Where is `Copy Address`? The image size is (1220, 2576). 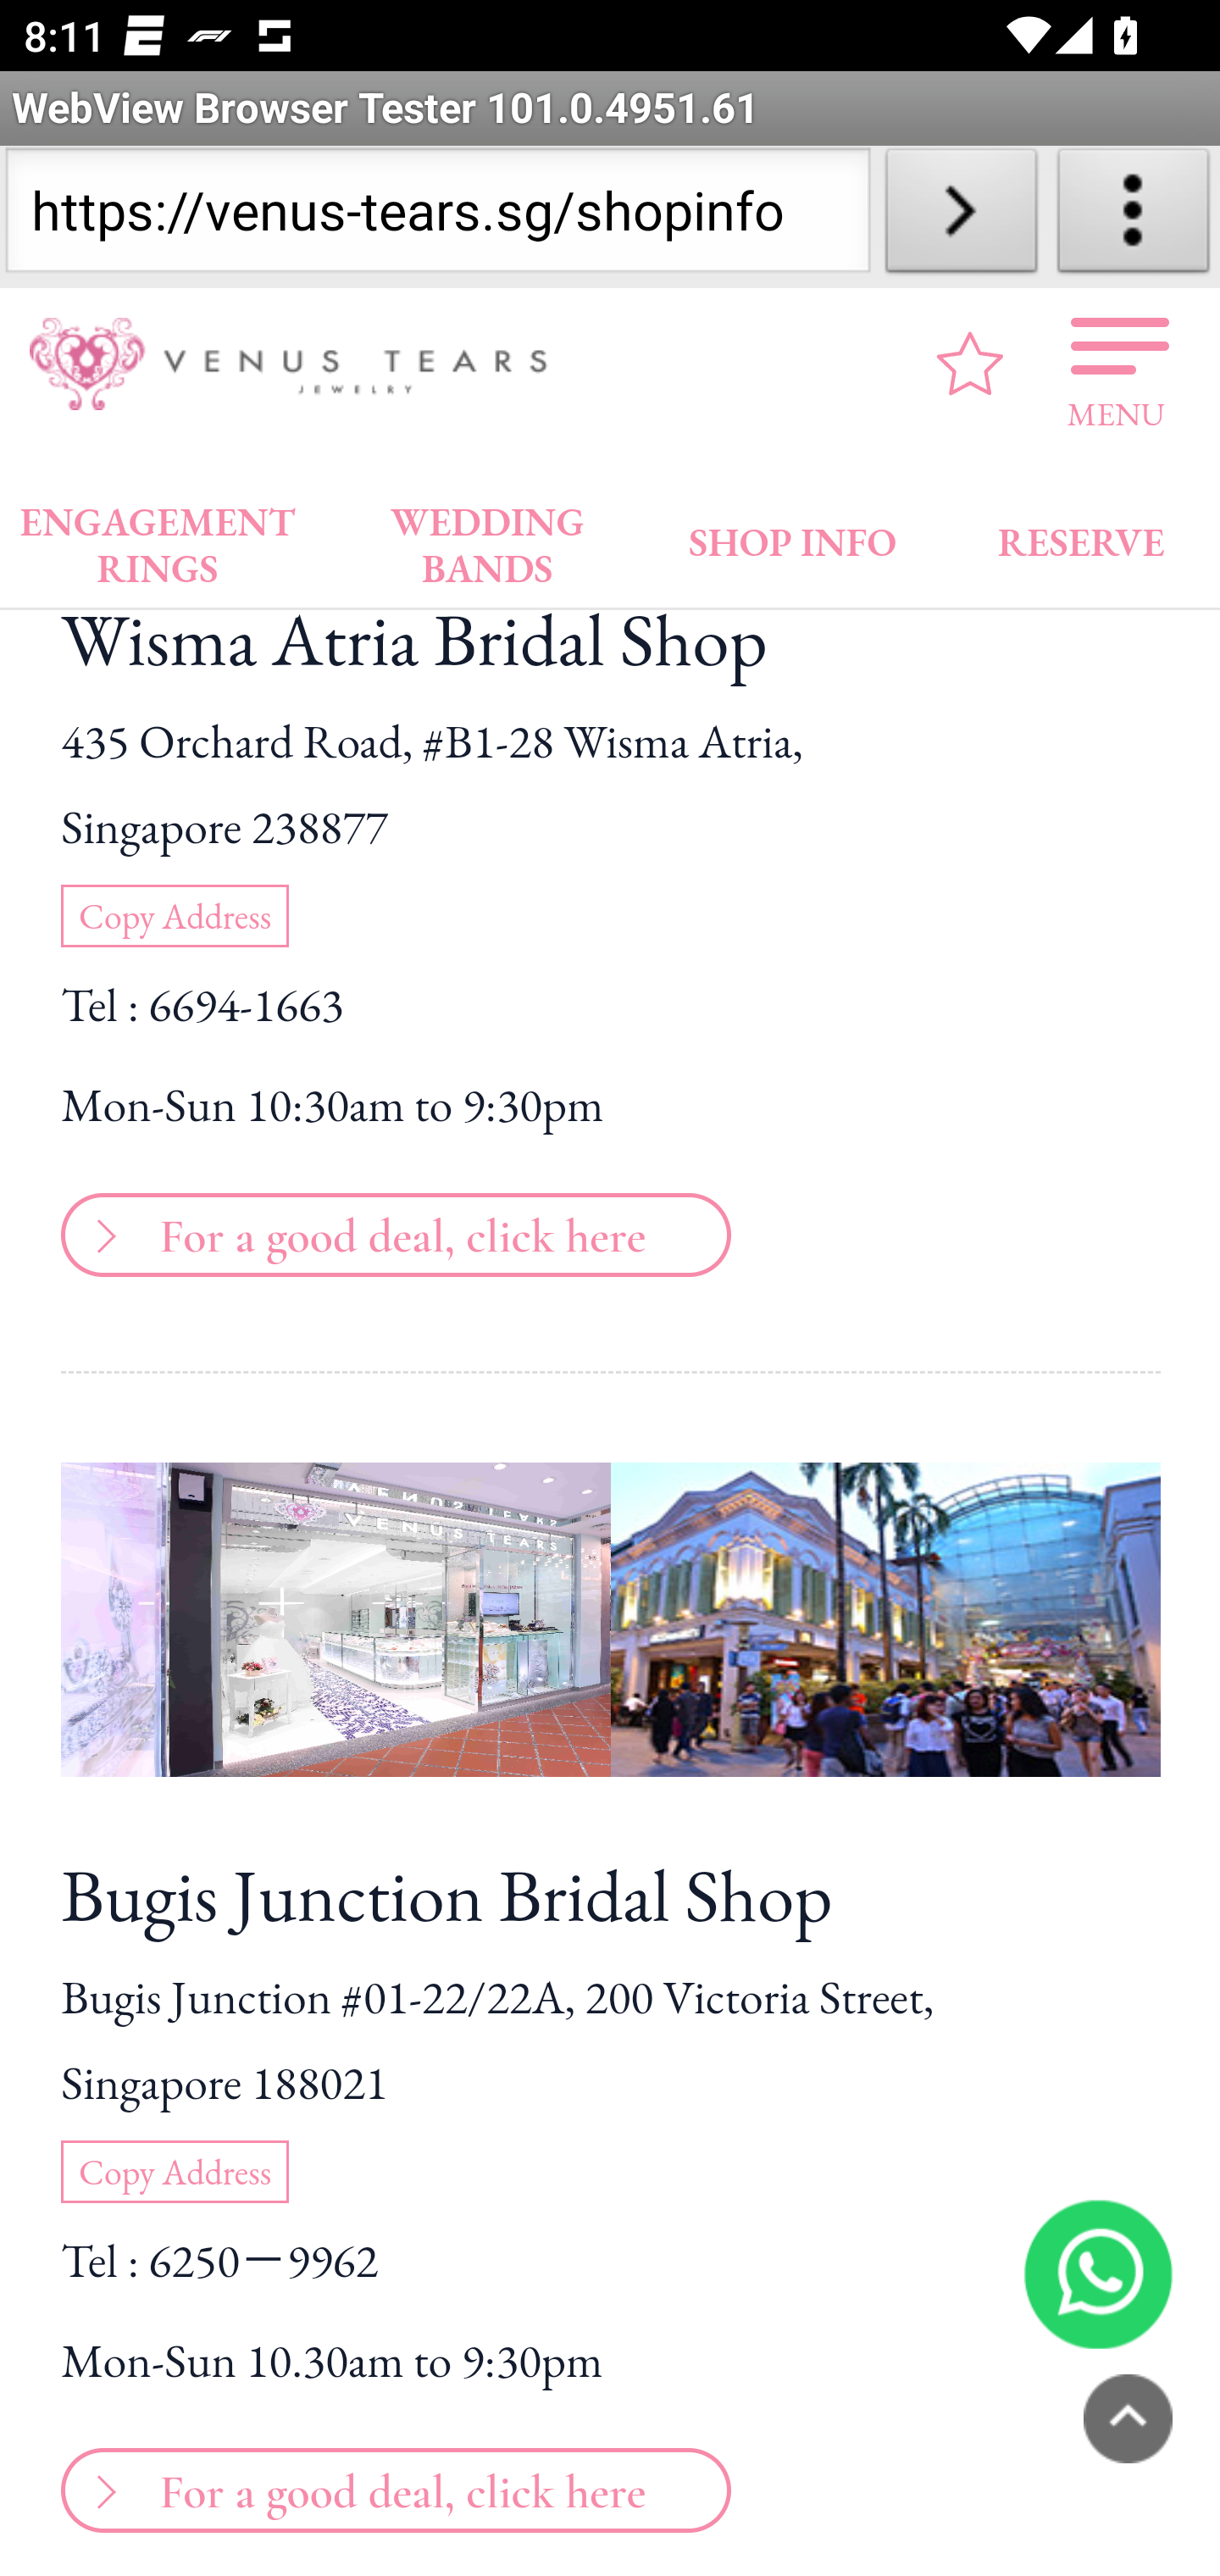
Copy Address is located at coordinates (175, 918).